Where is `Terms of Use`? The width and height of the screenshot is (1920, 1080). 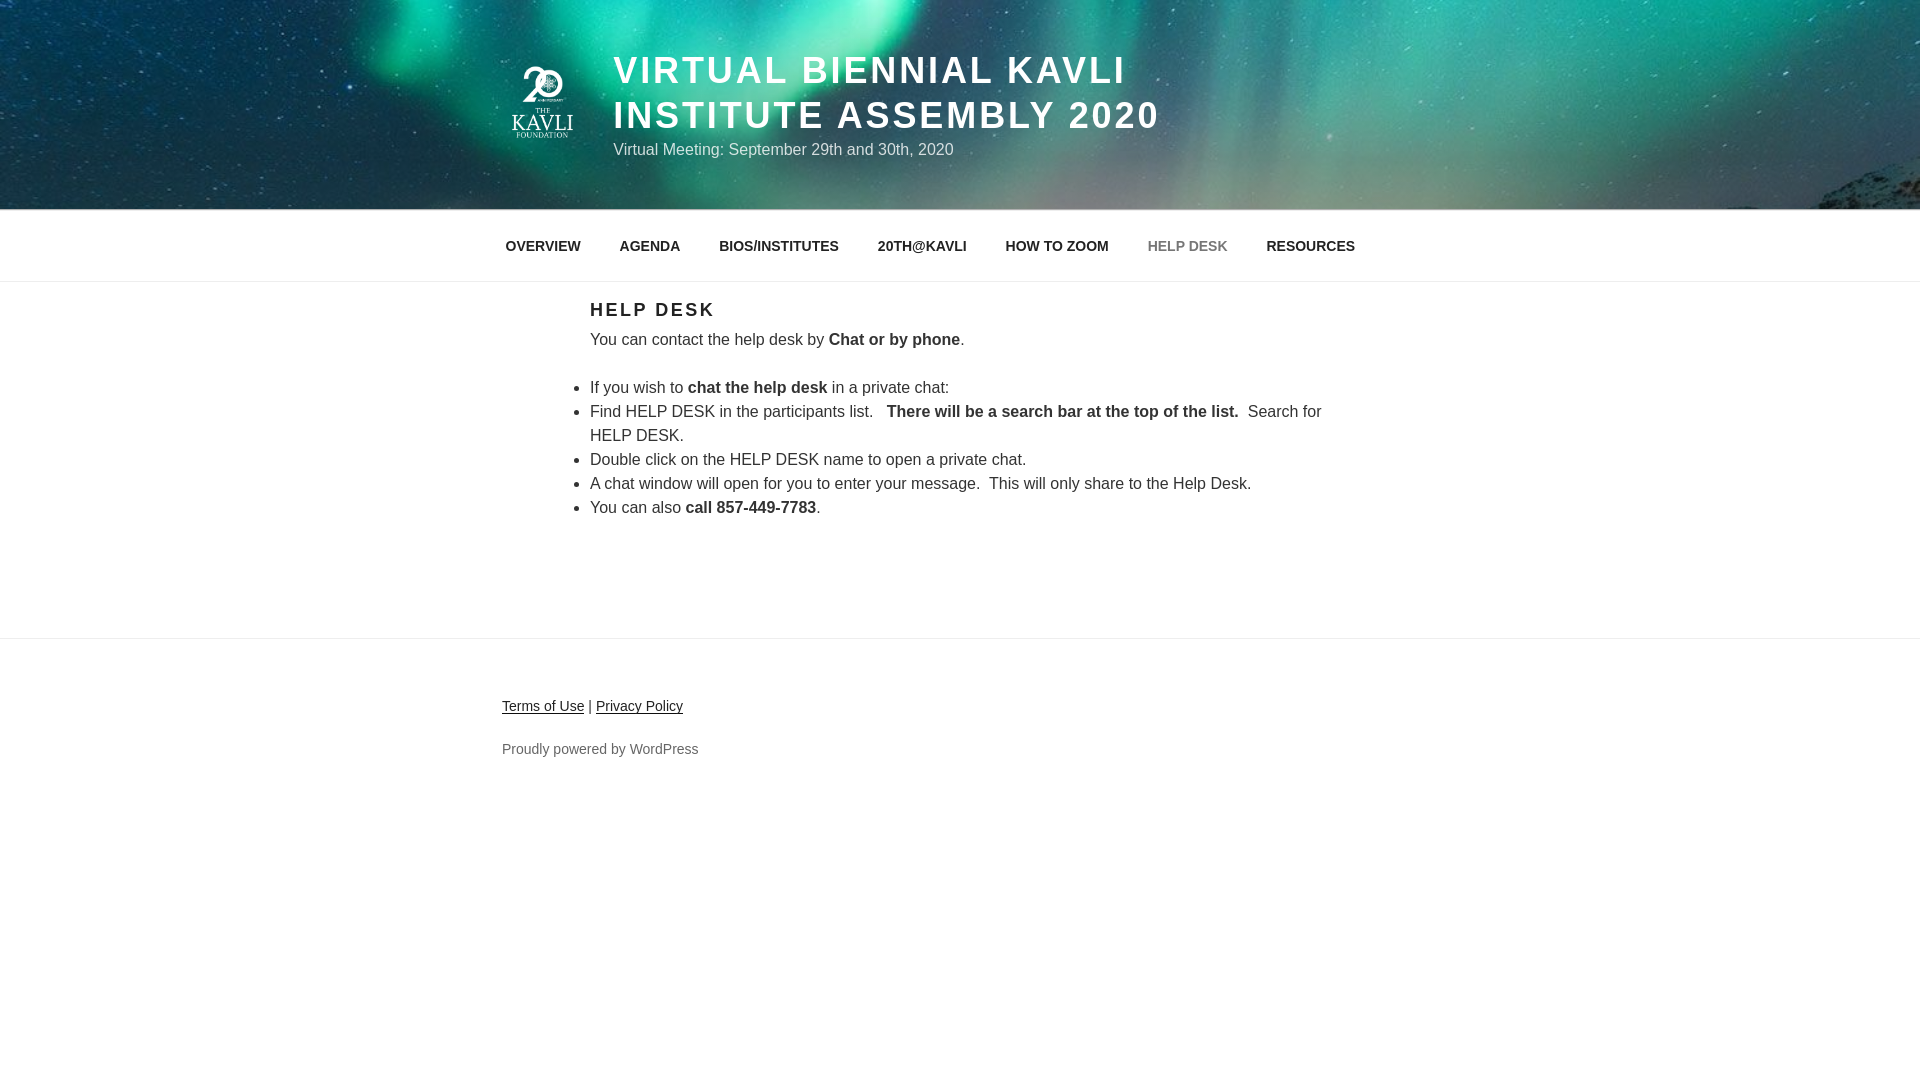
Terms of Use is located at coordinates (542, 705).